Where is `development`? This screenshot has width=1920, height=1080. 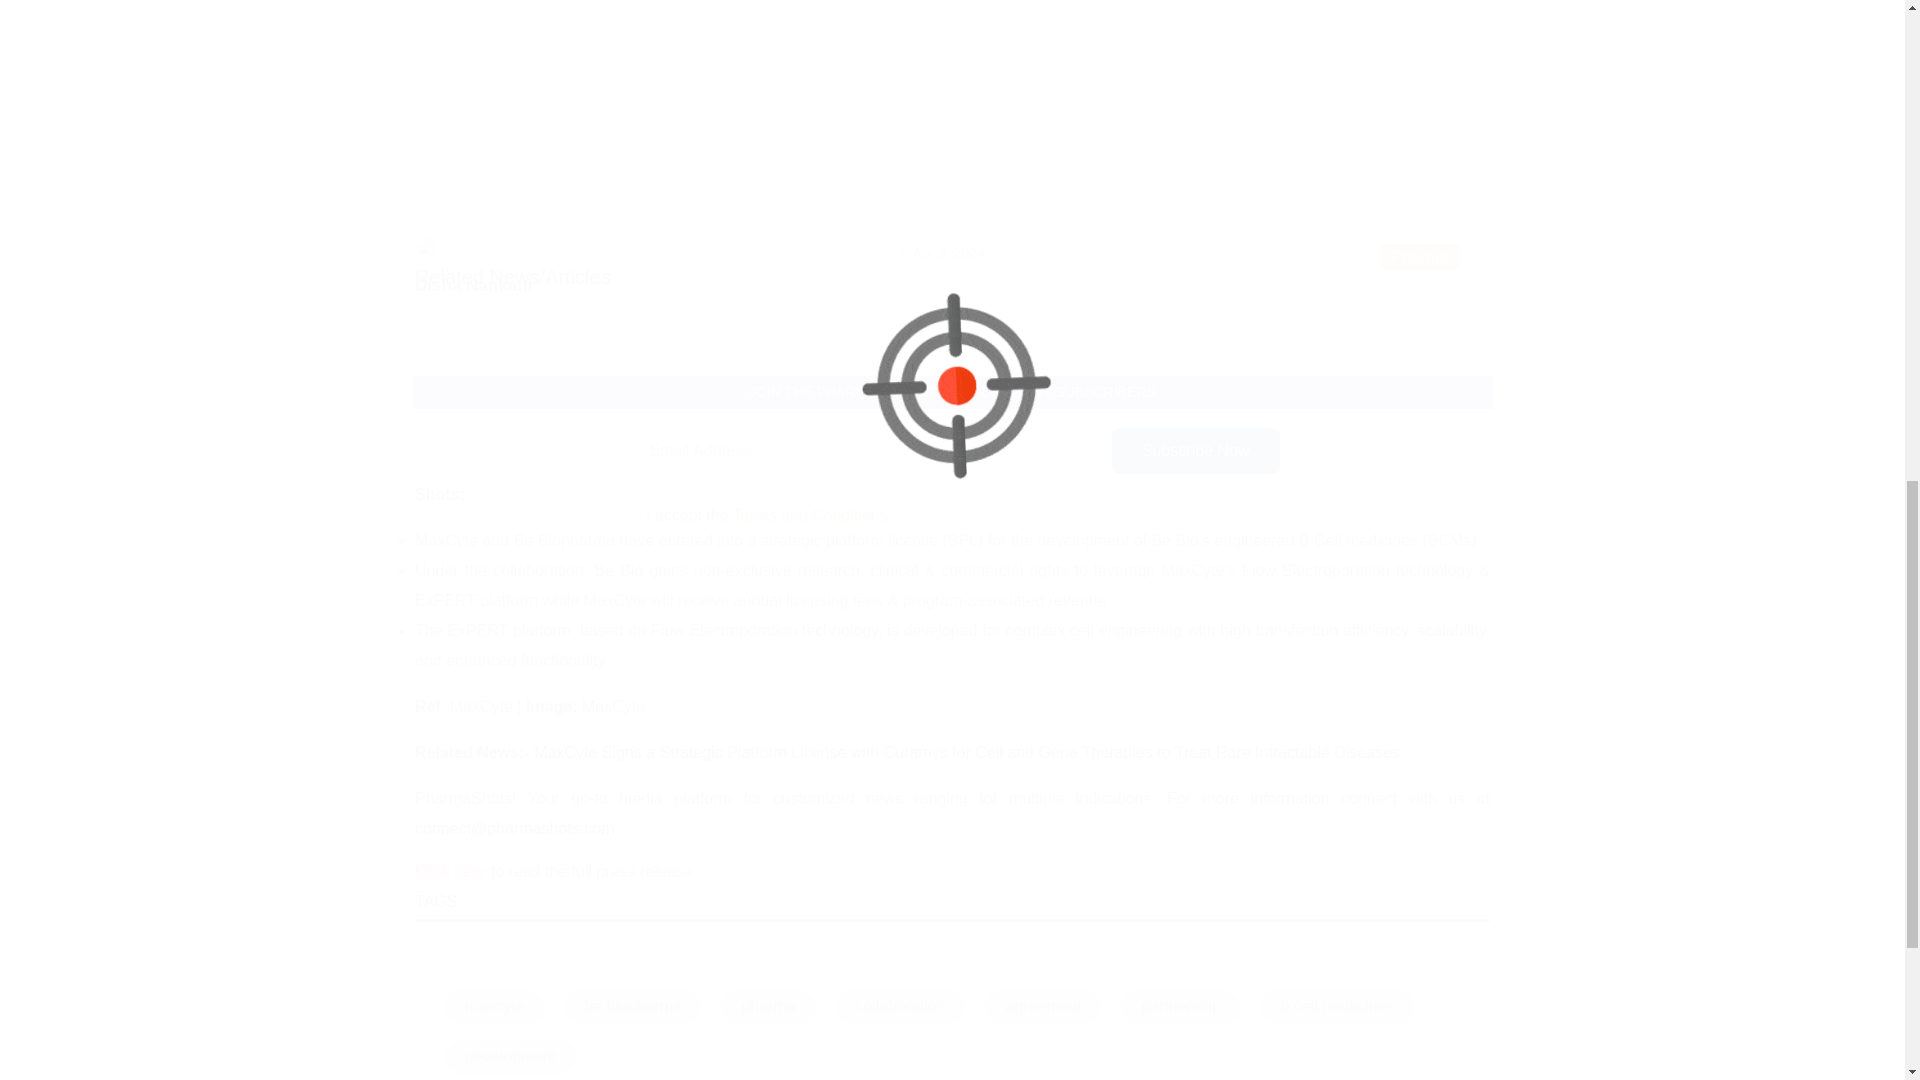
development is located at coordinates (511, 1056).